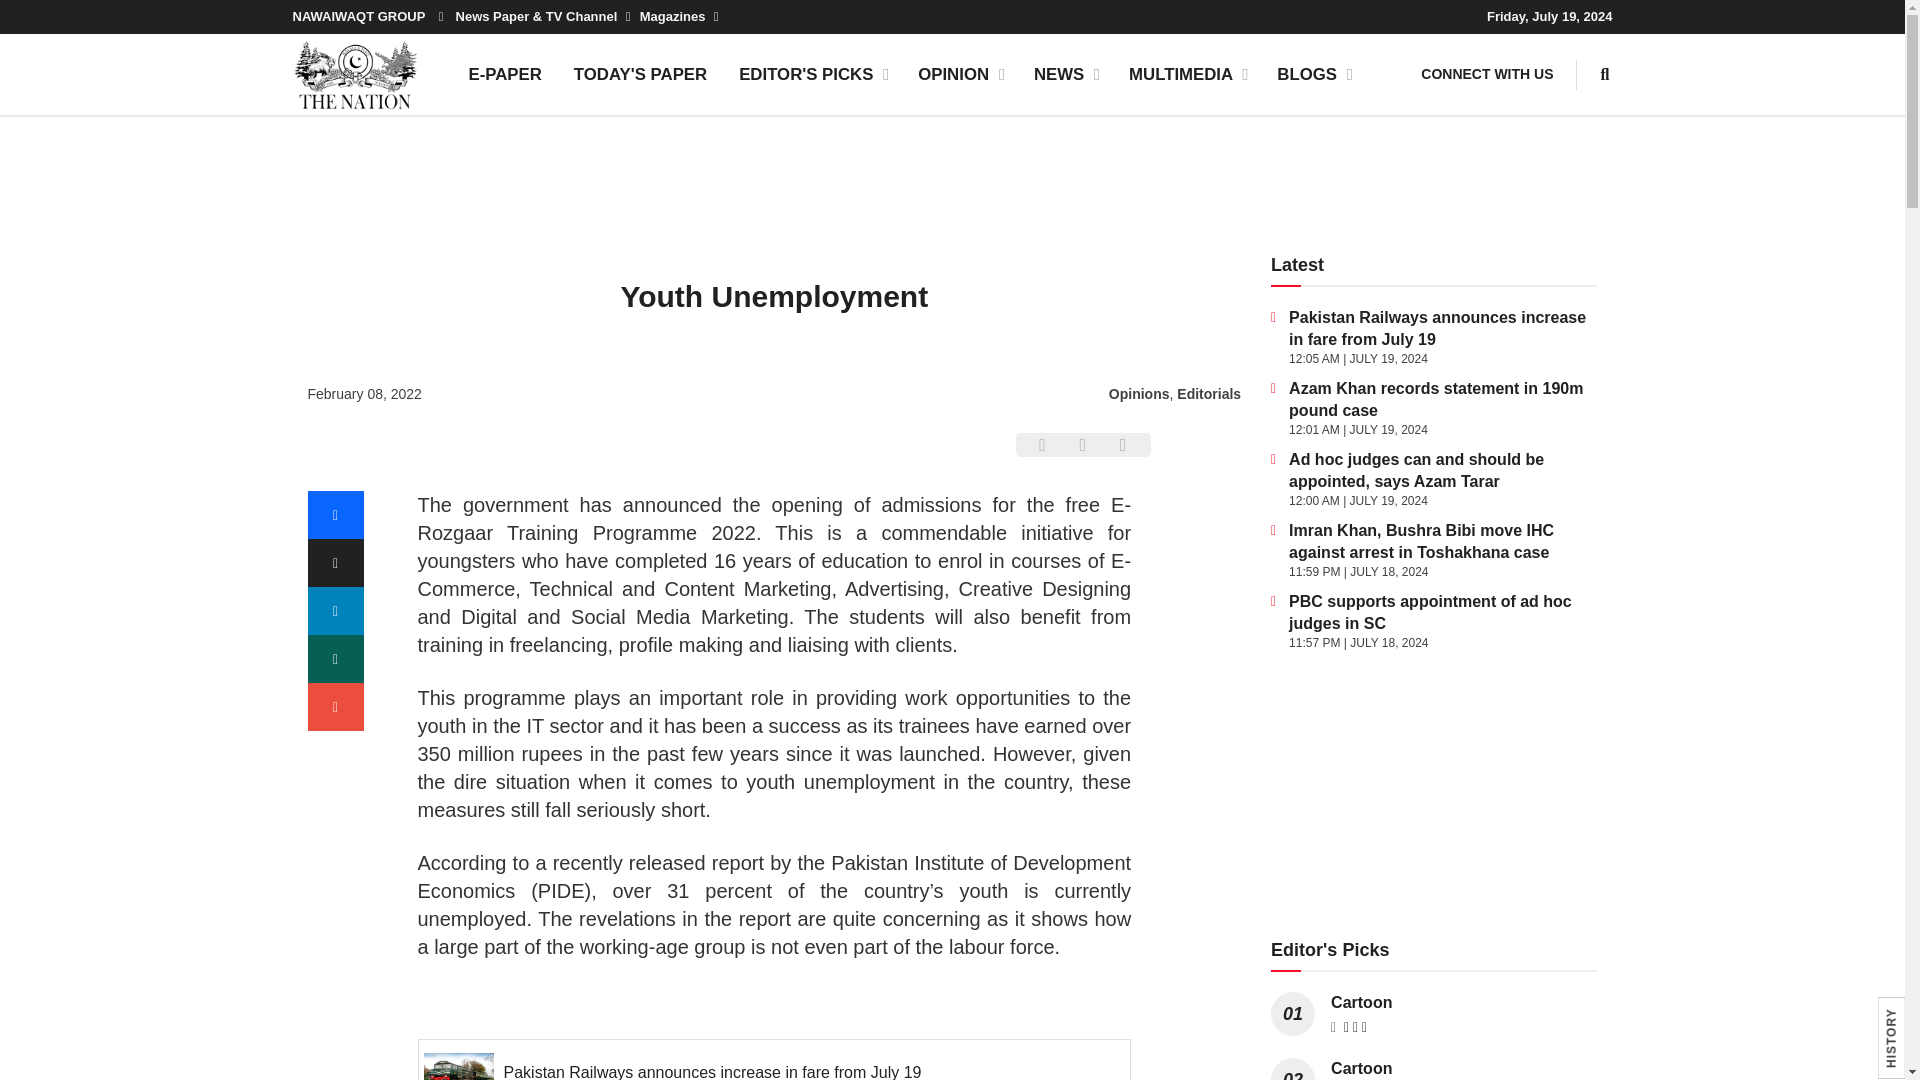 This screenshot has width=1920, height=1080. I want to click on NEWS, so click(1065, 74).